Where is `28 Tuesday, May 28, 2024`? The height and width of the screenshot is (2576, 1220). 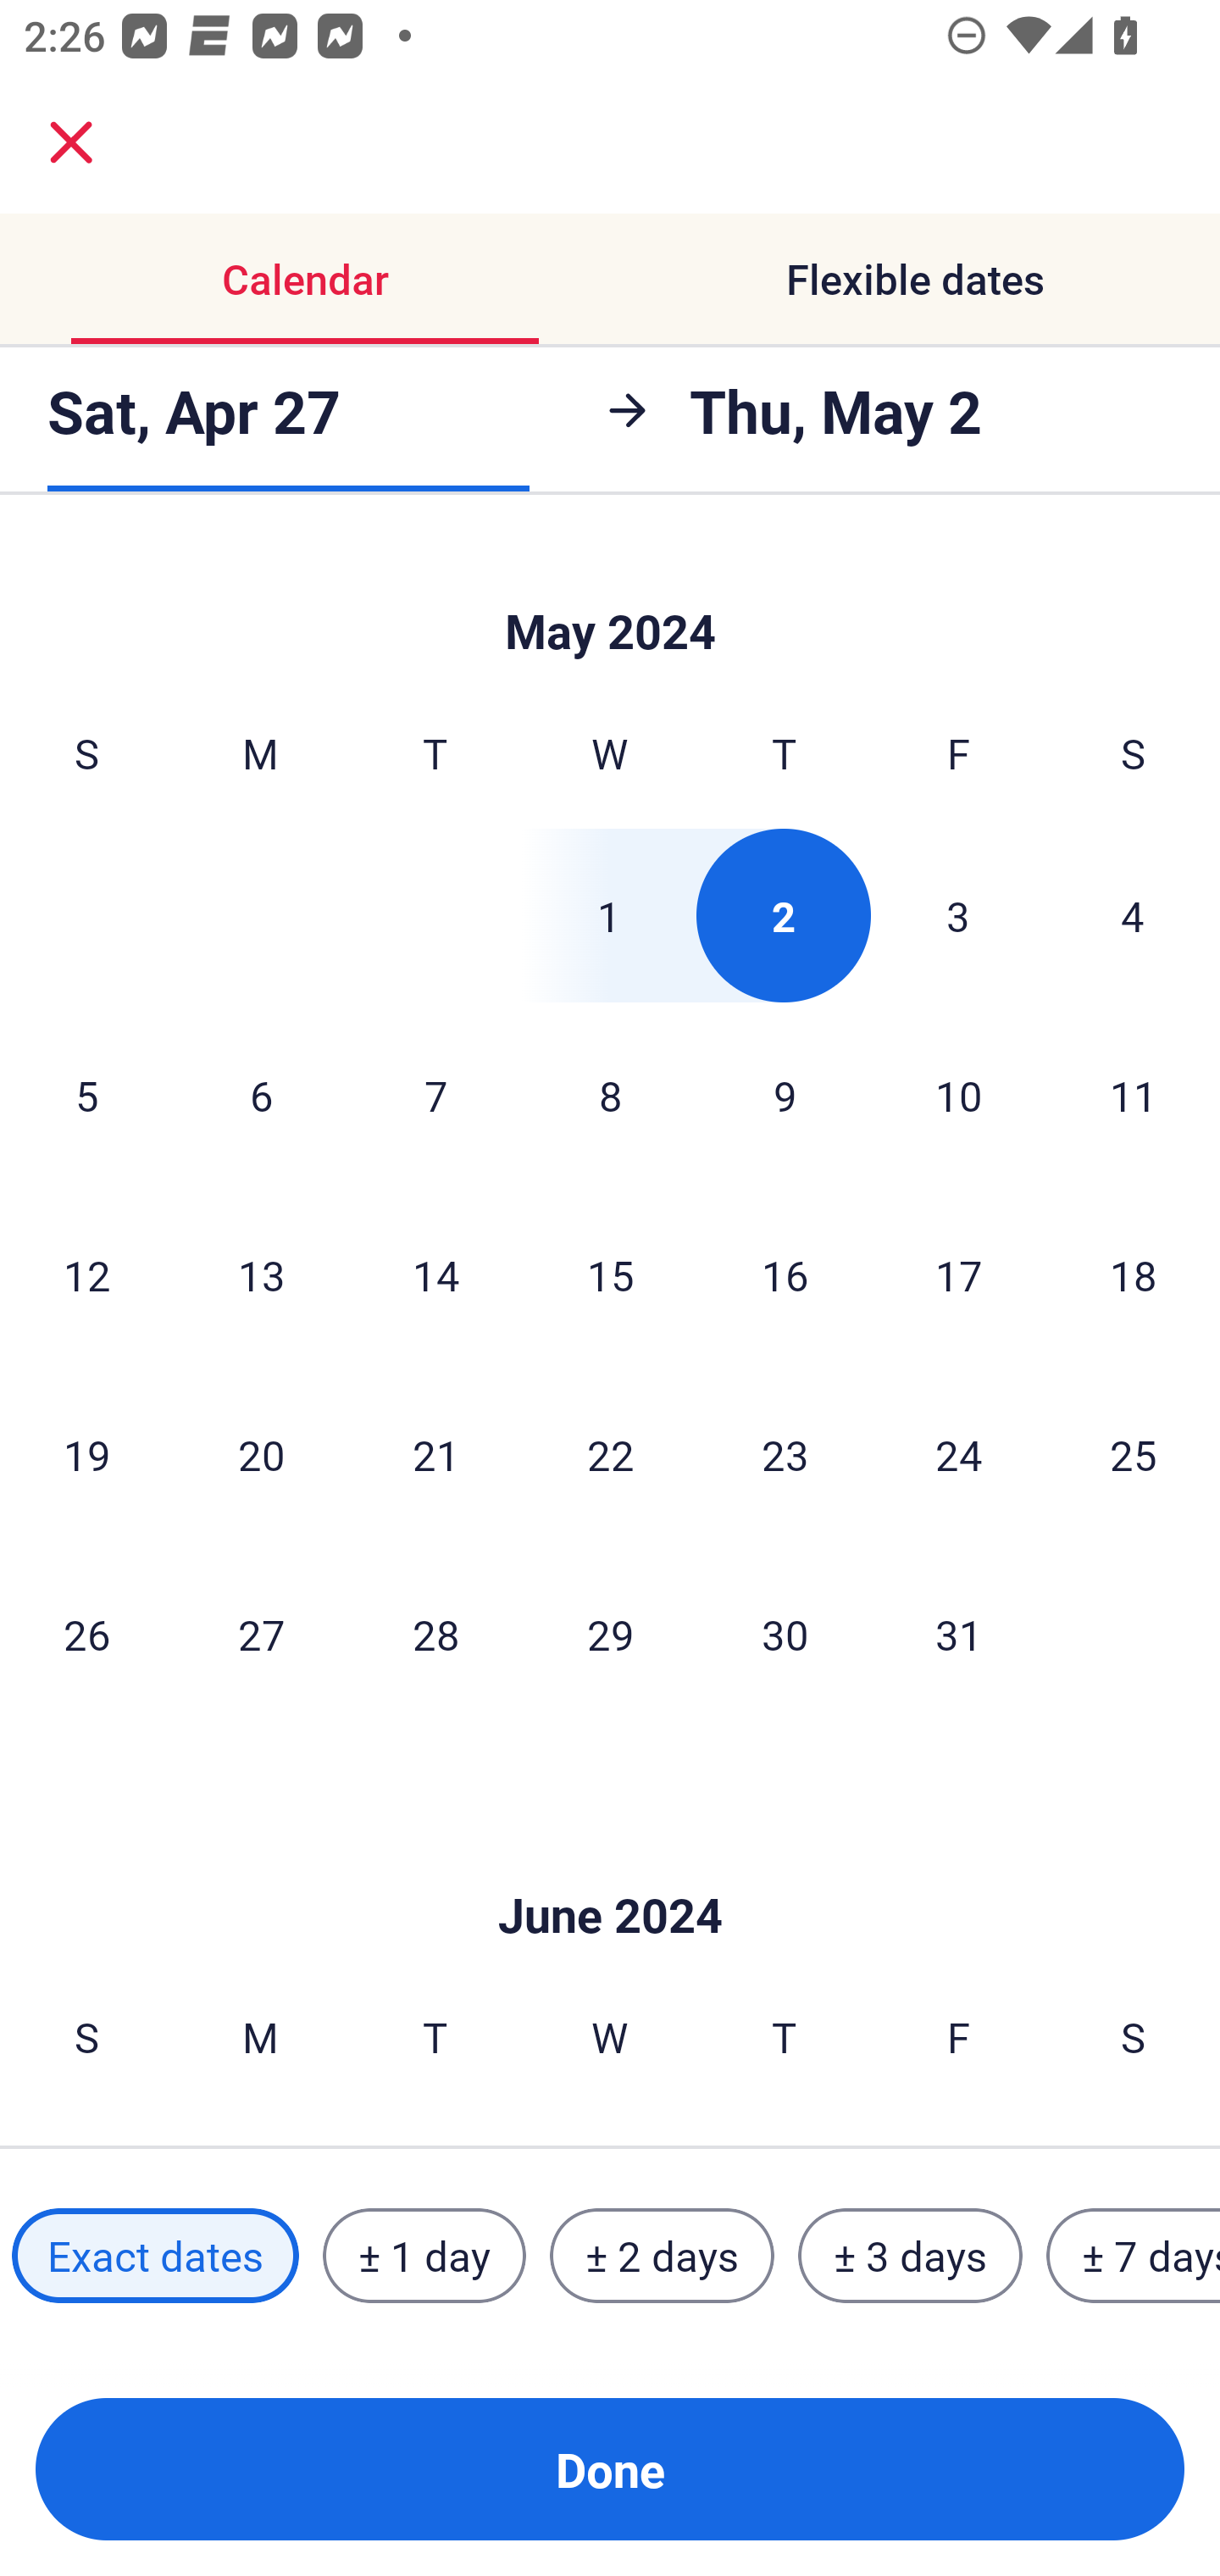 28 Tuesday, May 28, 2024 is located at coordinates (435, 1634).